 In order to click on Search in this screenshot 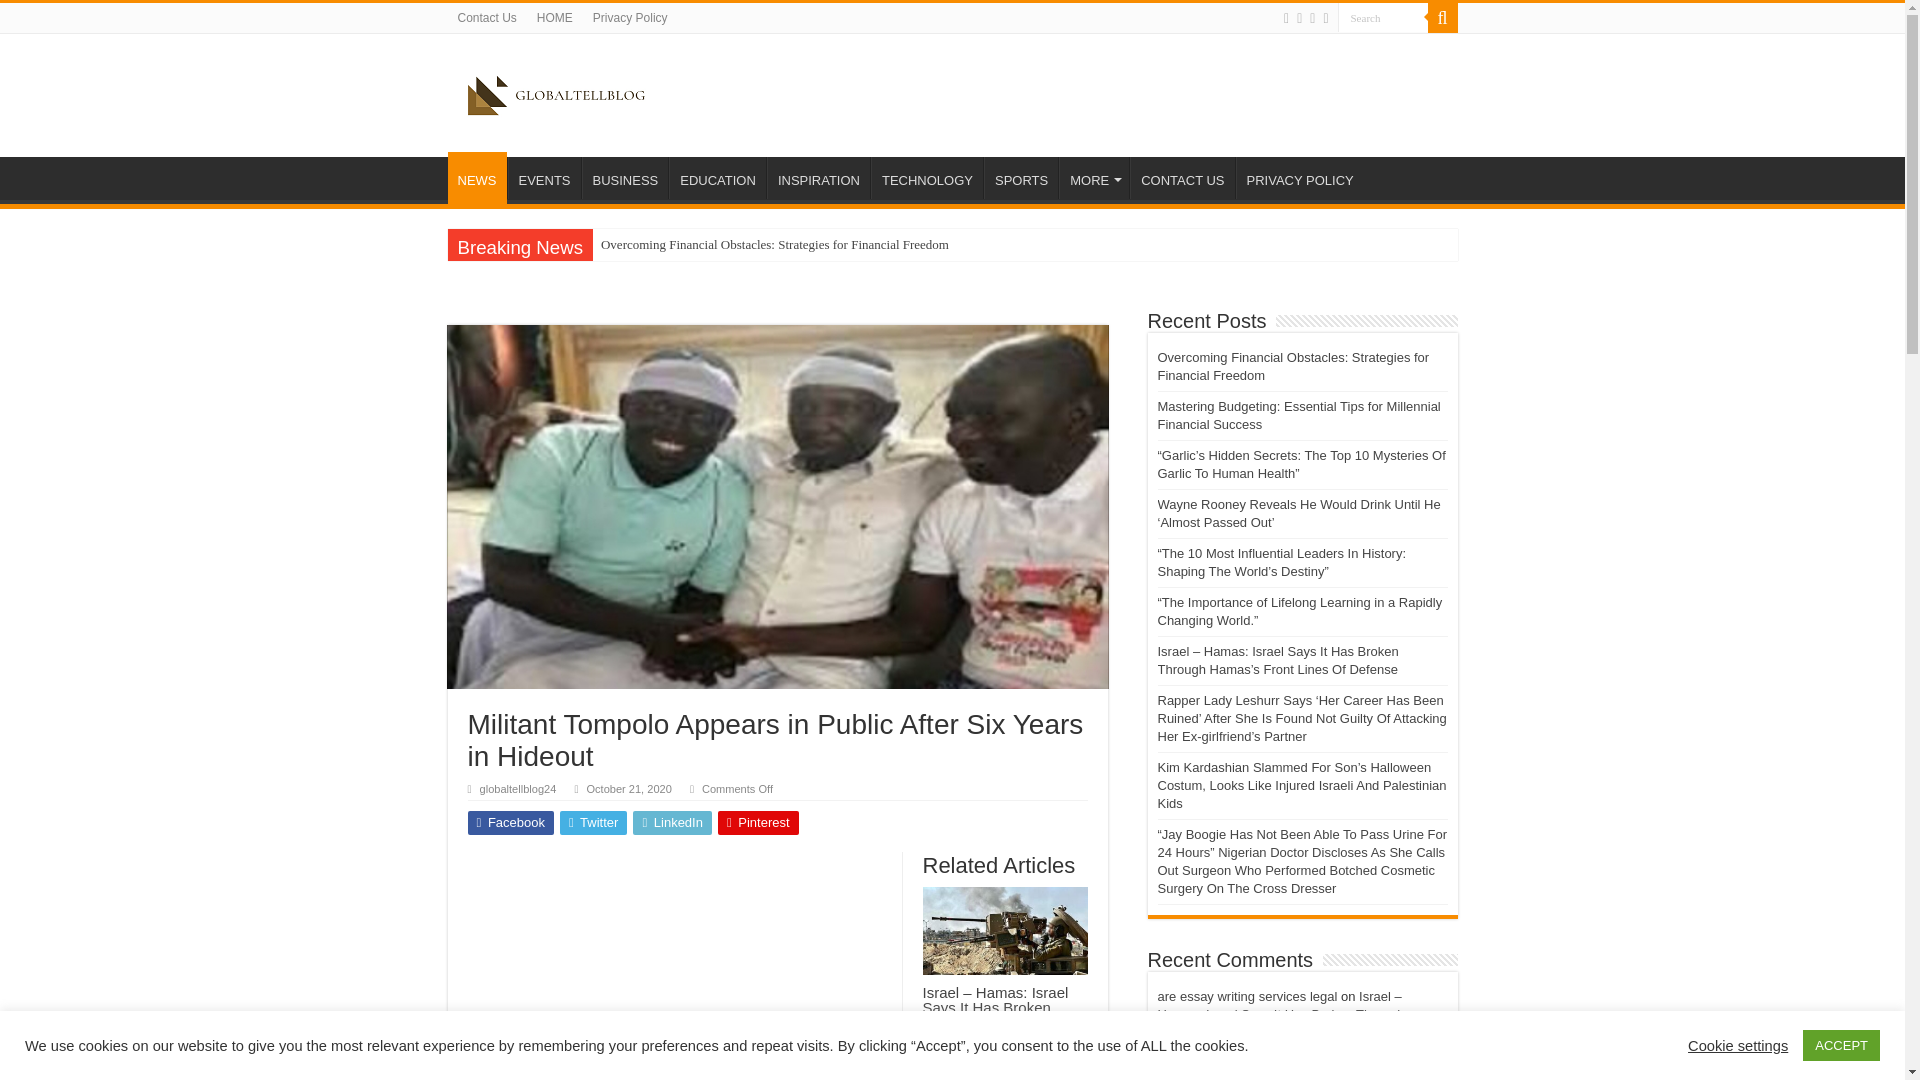, I will do `click(1383, 18)`.